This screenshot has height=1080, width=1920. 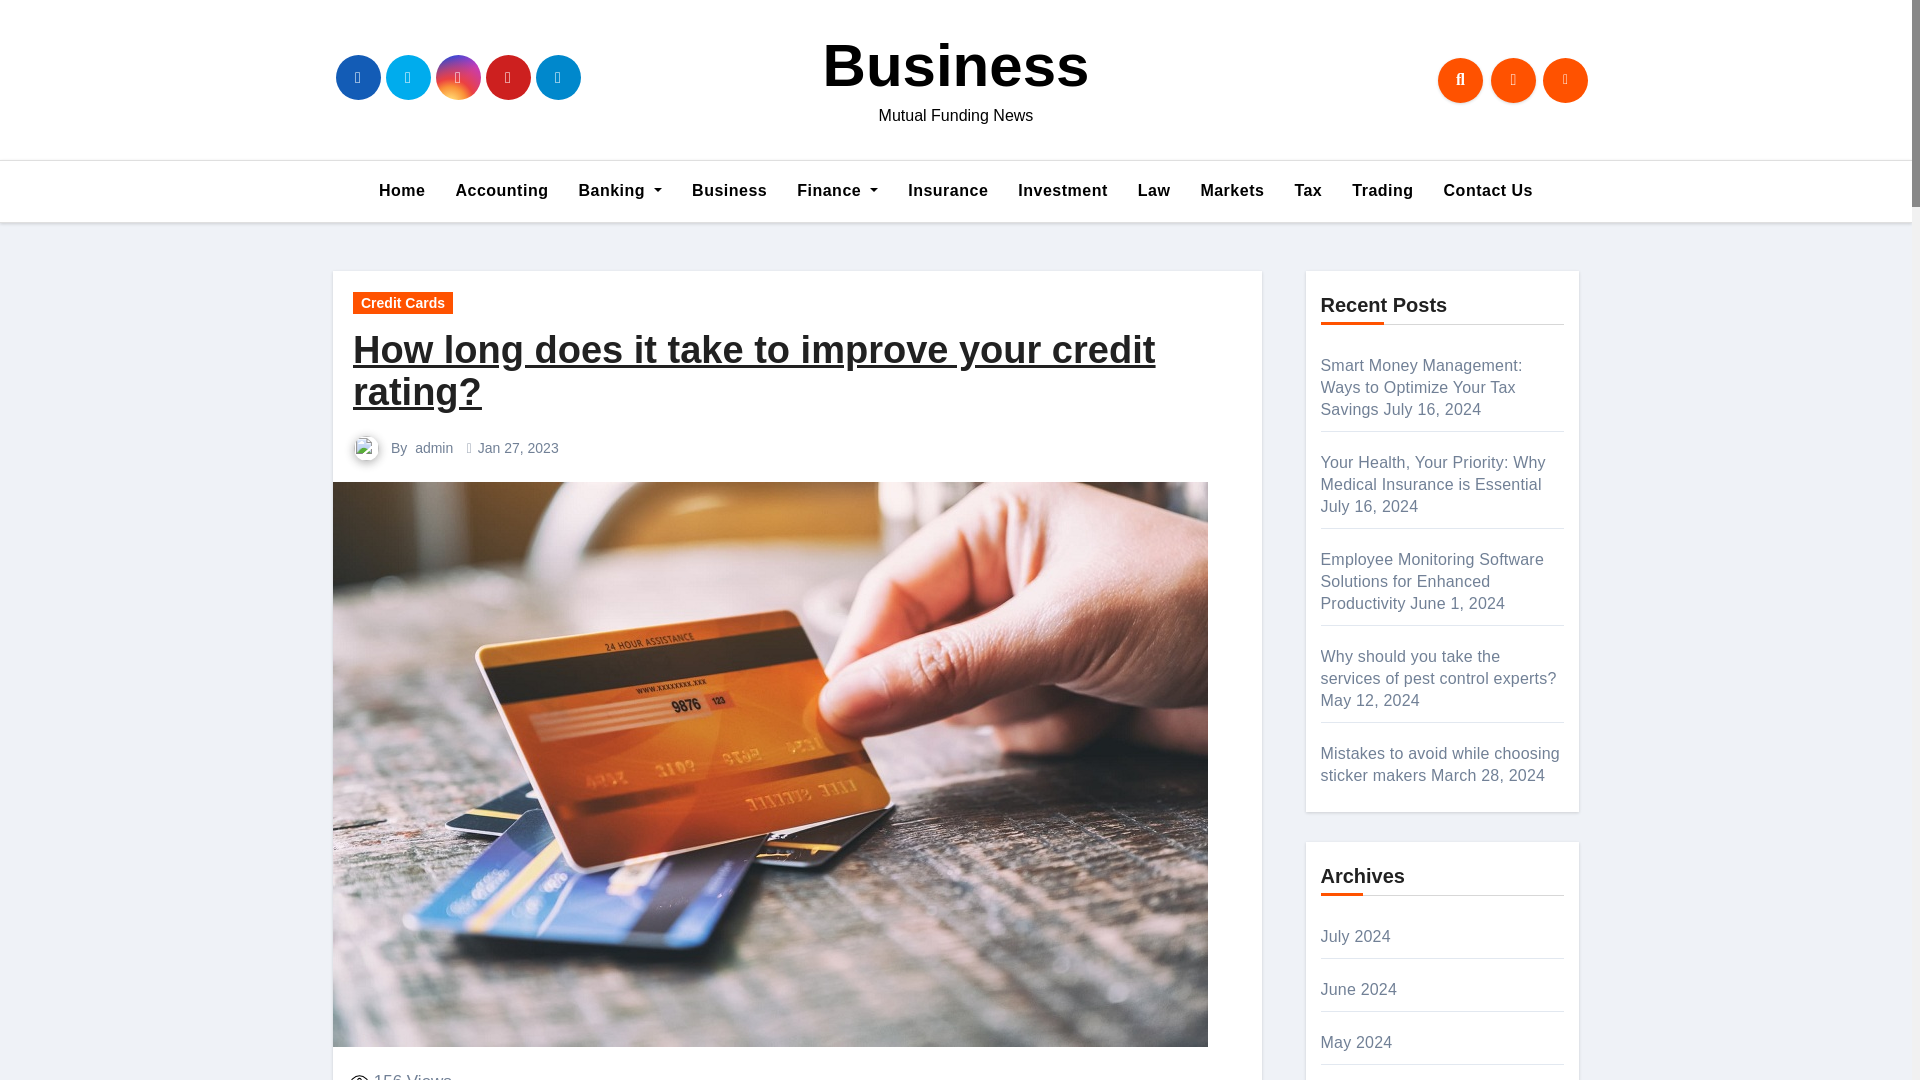 I want to click on Banking, so click(x=620, y=190).